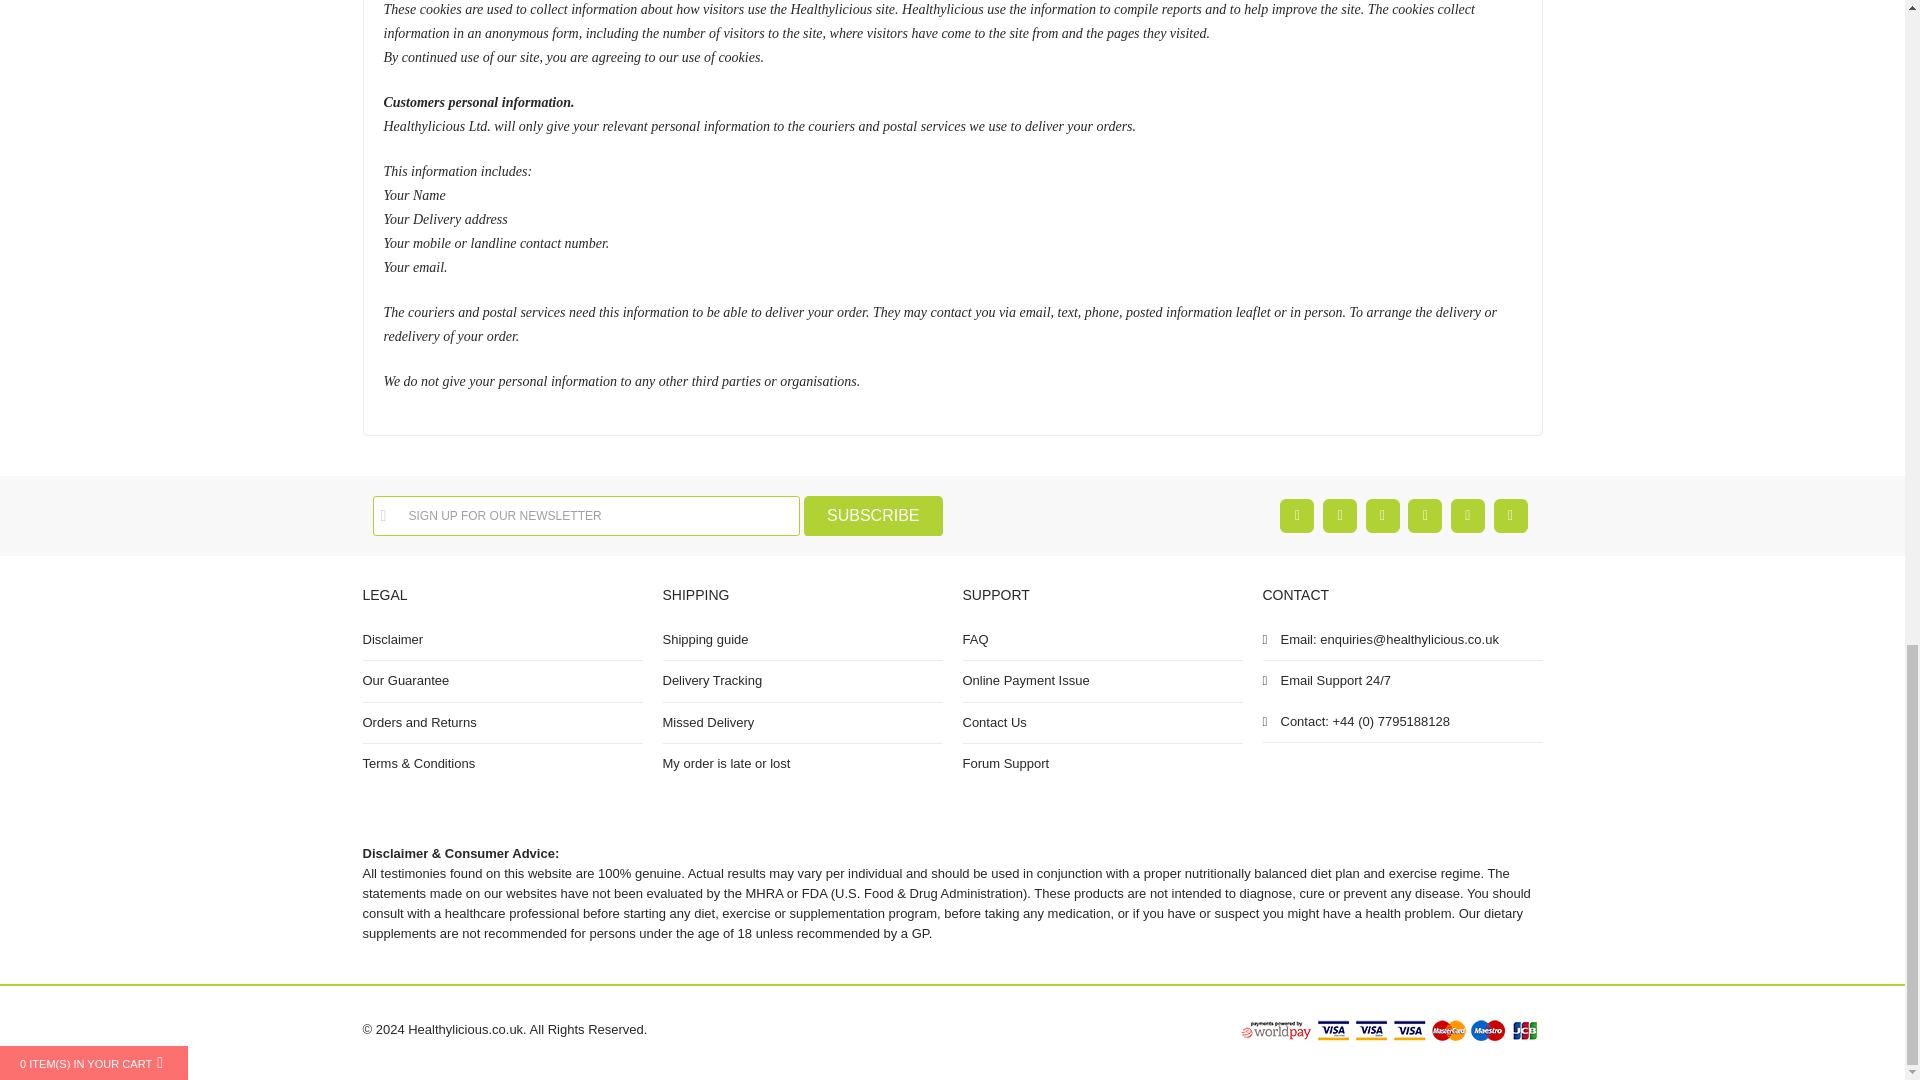 This screenshot has height=1080, width=1920. I want to click on Healthylicious Pnline Payment Issue, so click(1102, 680).